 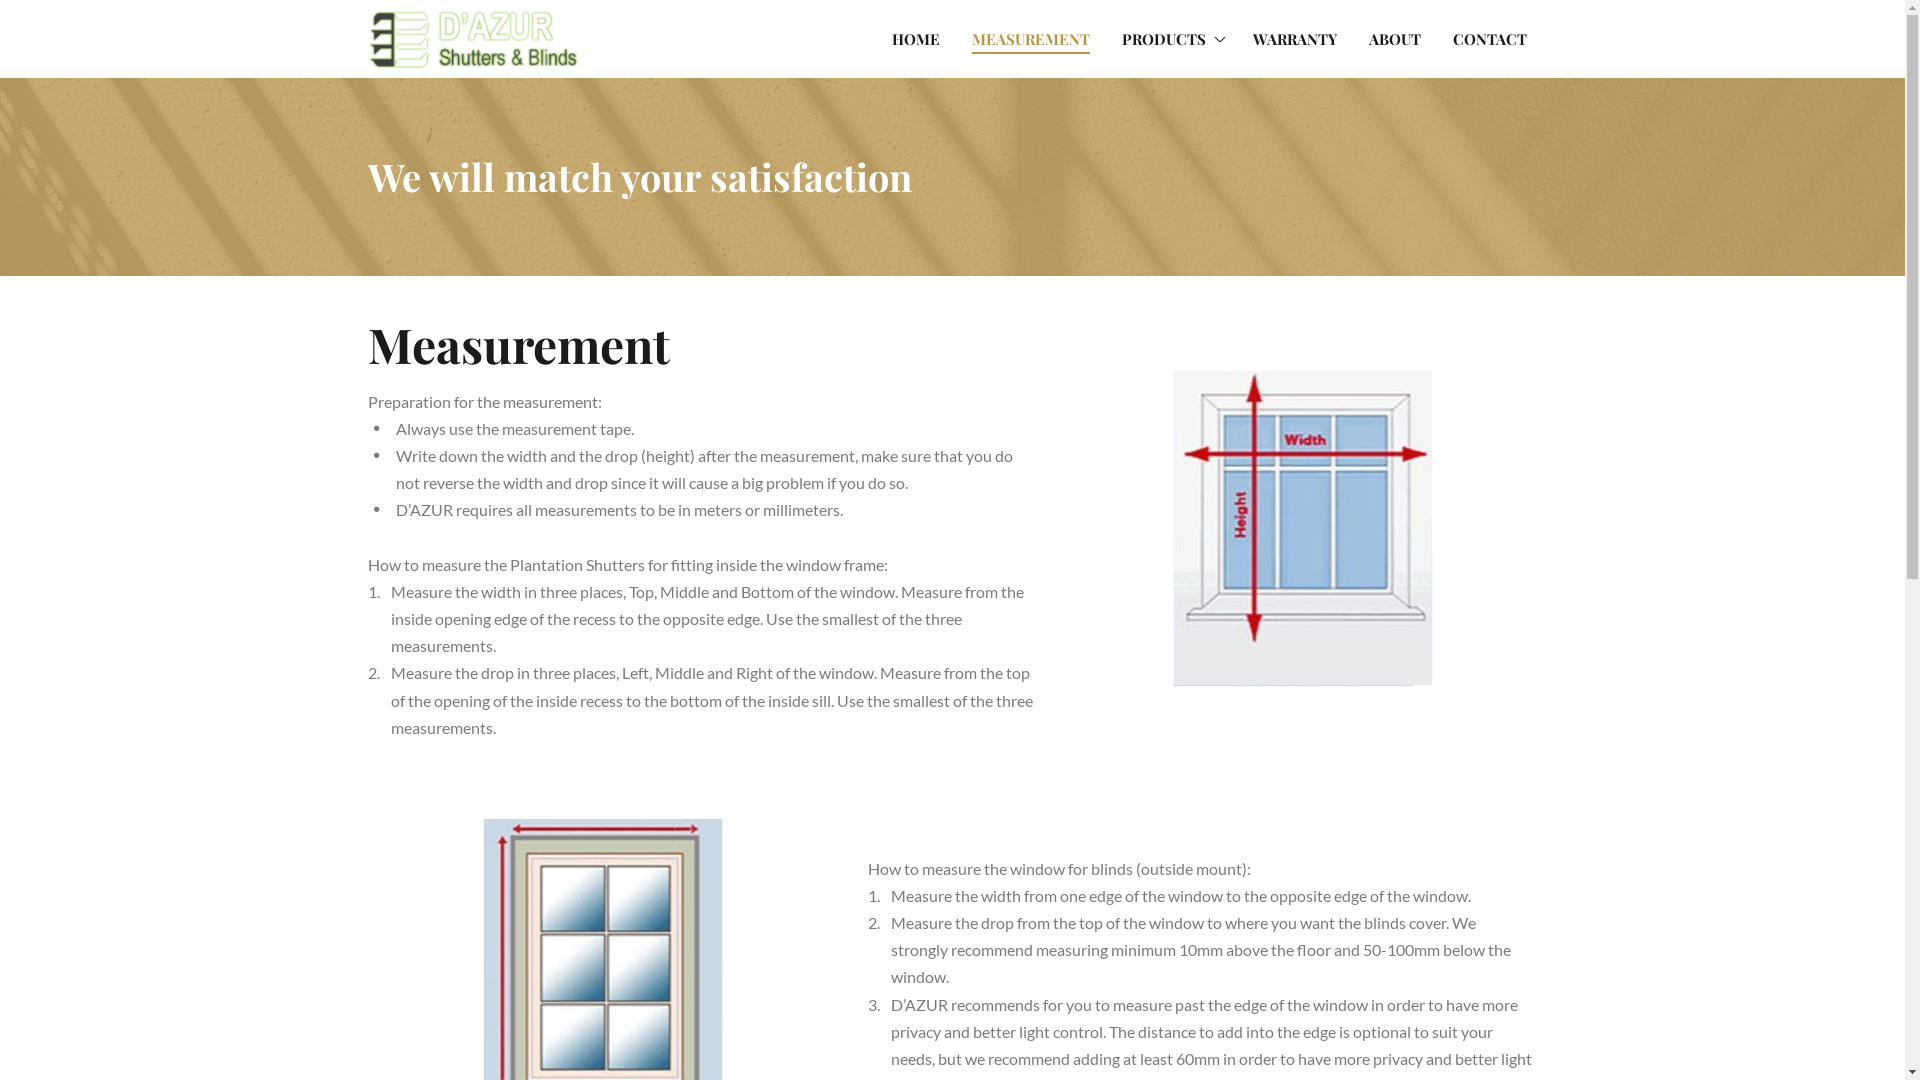 I want to click on WARRANTY, so click(x=1295, y=39).